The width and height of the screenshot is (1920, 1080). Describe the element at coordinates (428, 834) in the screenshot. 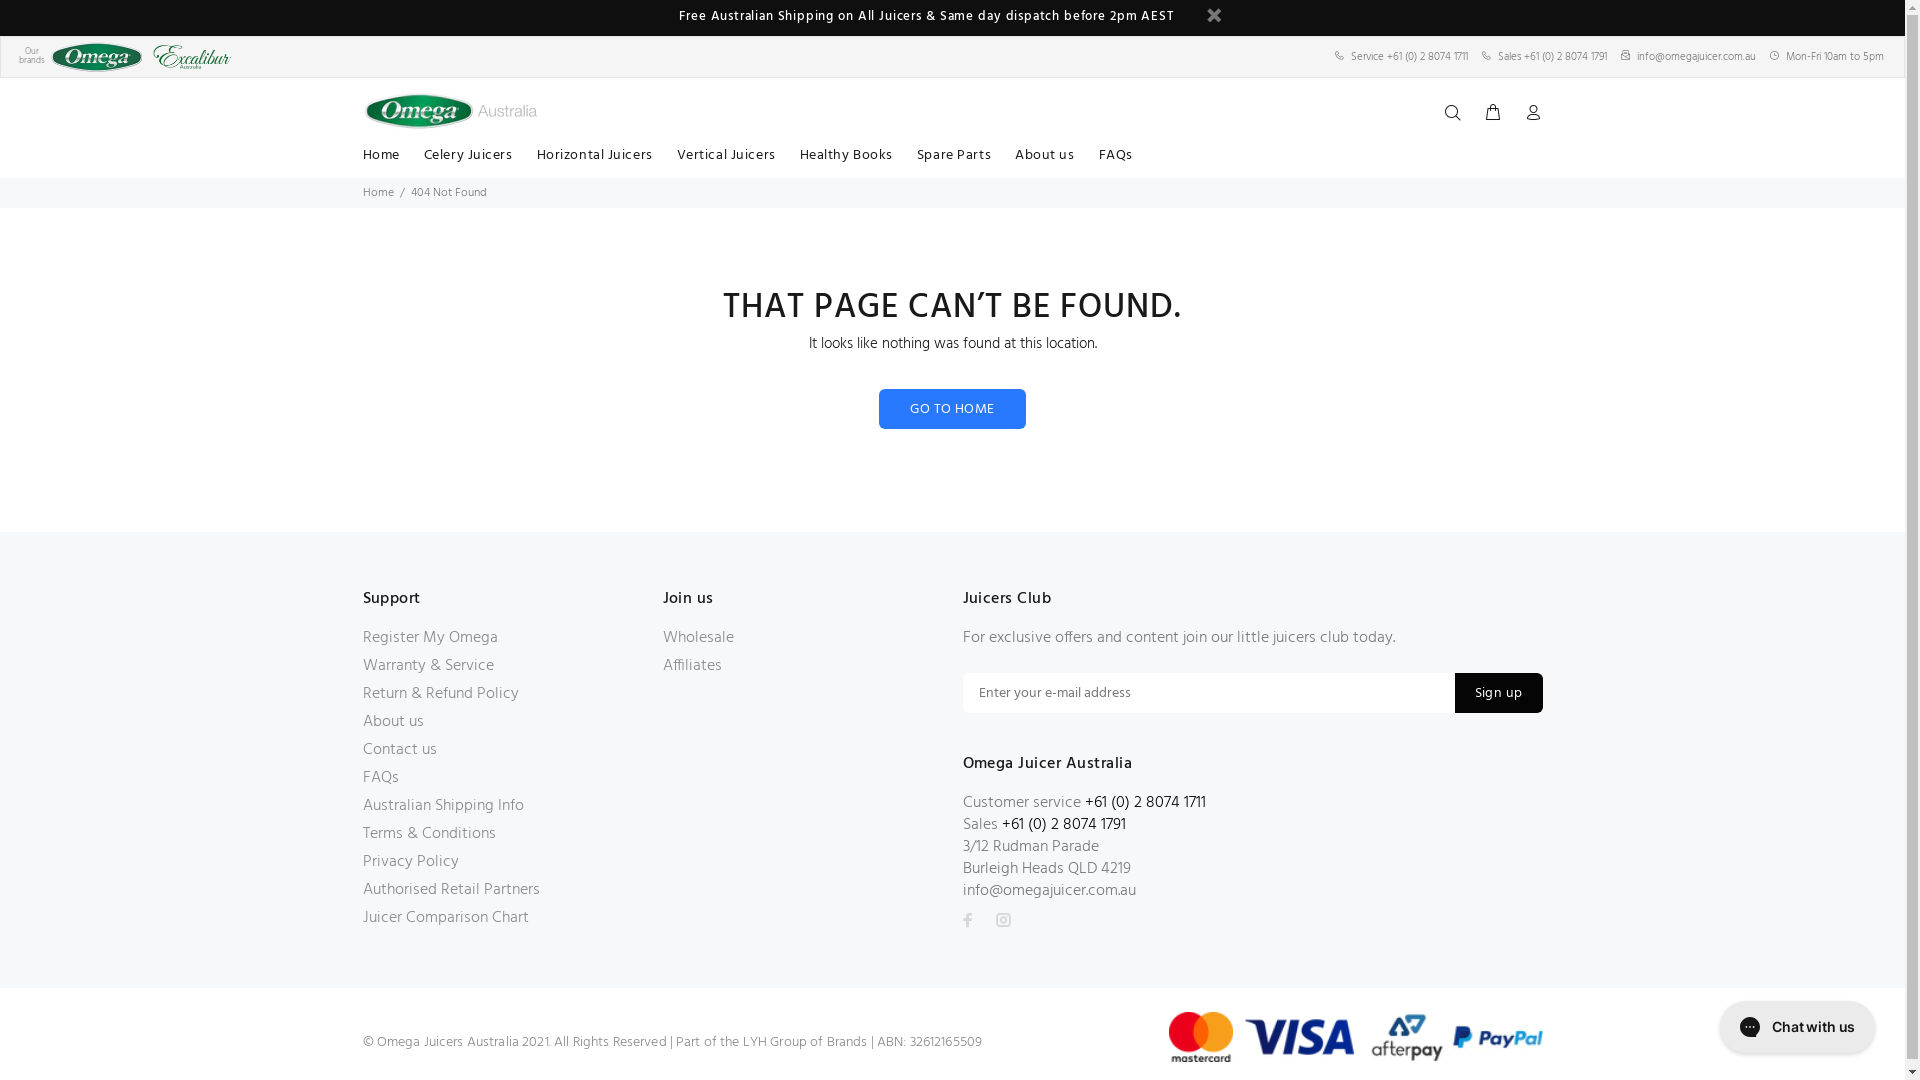

I see `Terms & Conditions` at that location.